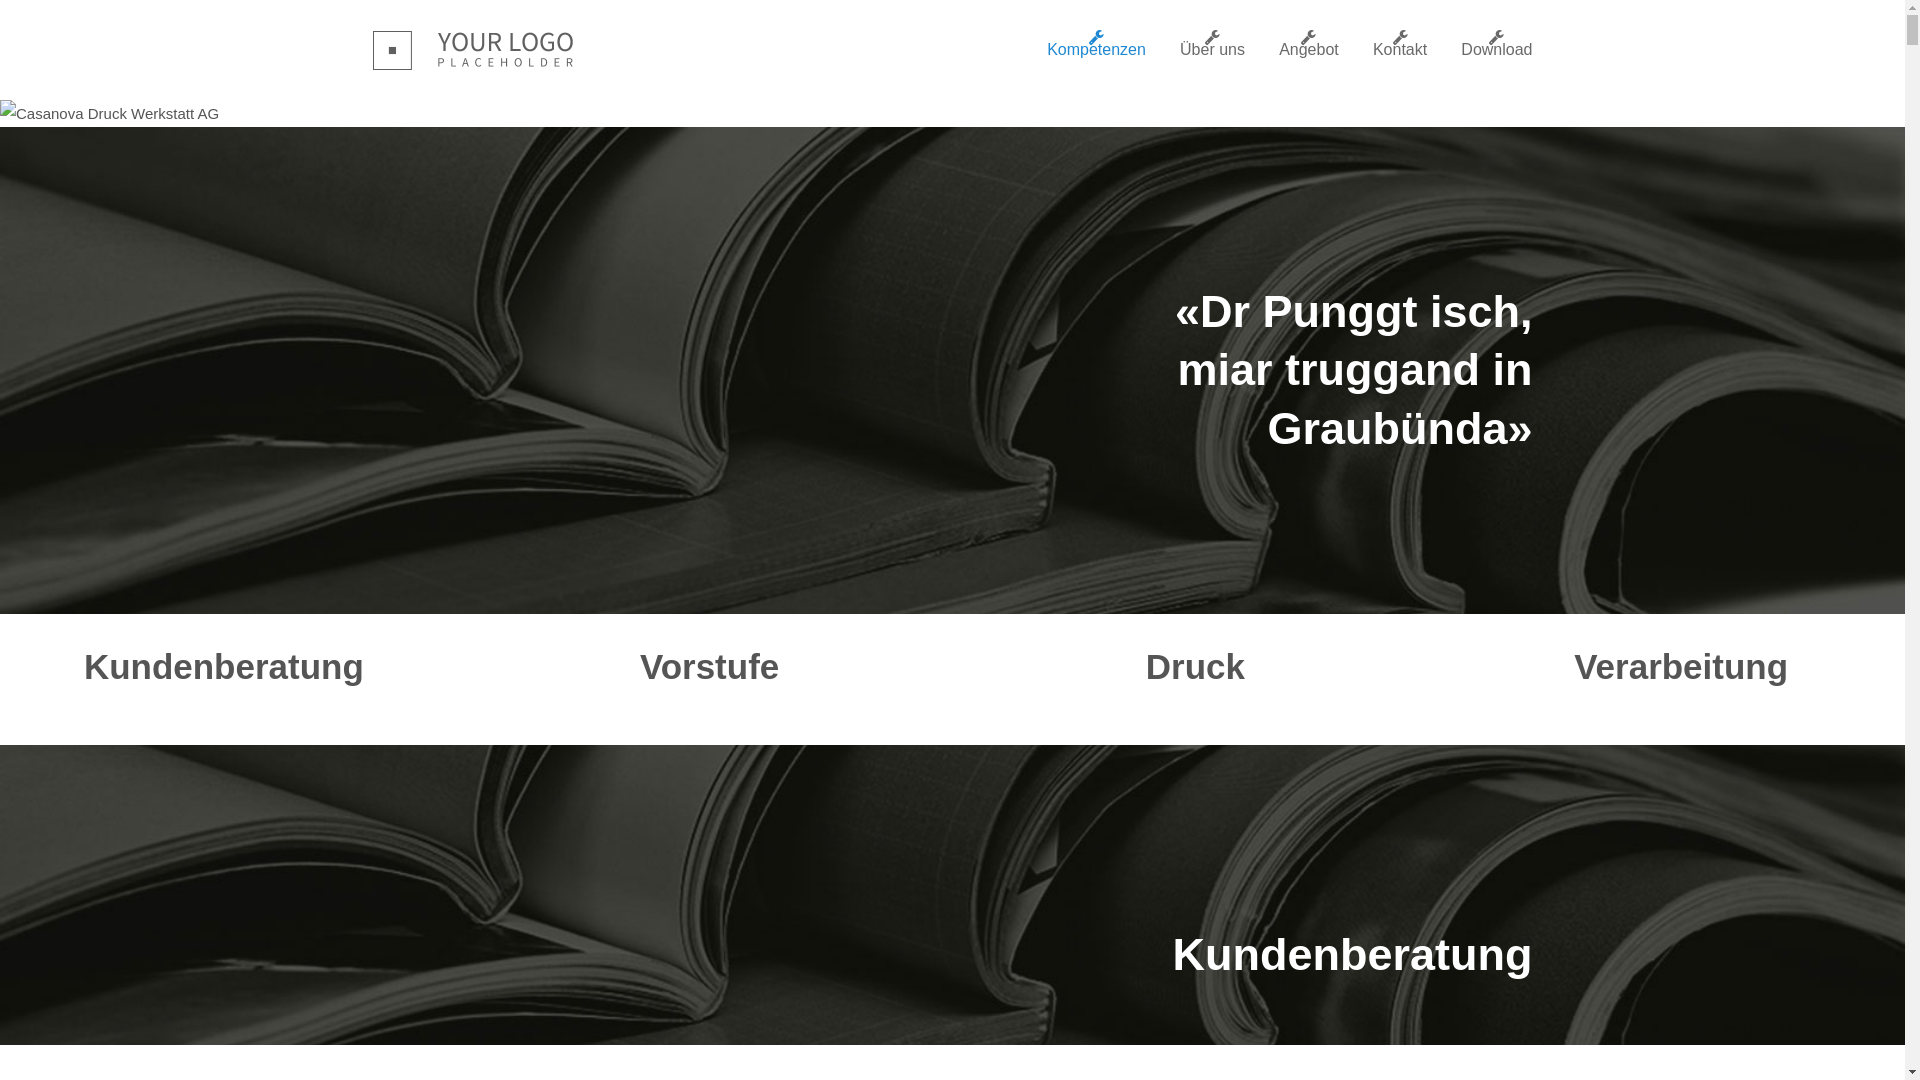 The height and width of the screenshot is (1080, 1920). I want to click on Verarbeitung, so click(1681, 666).